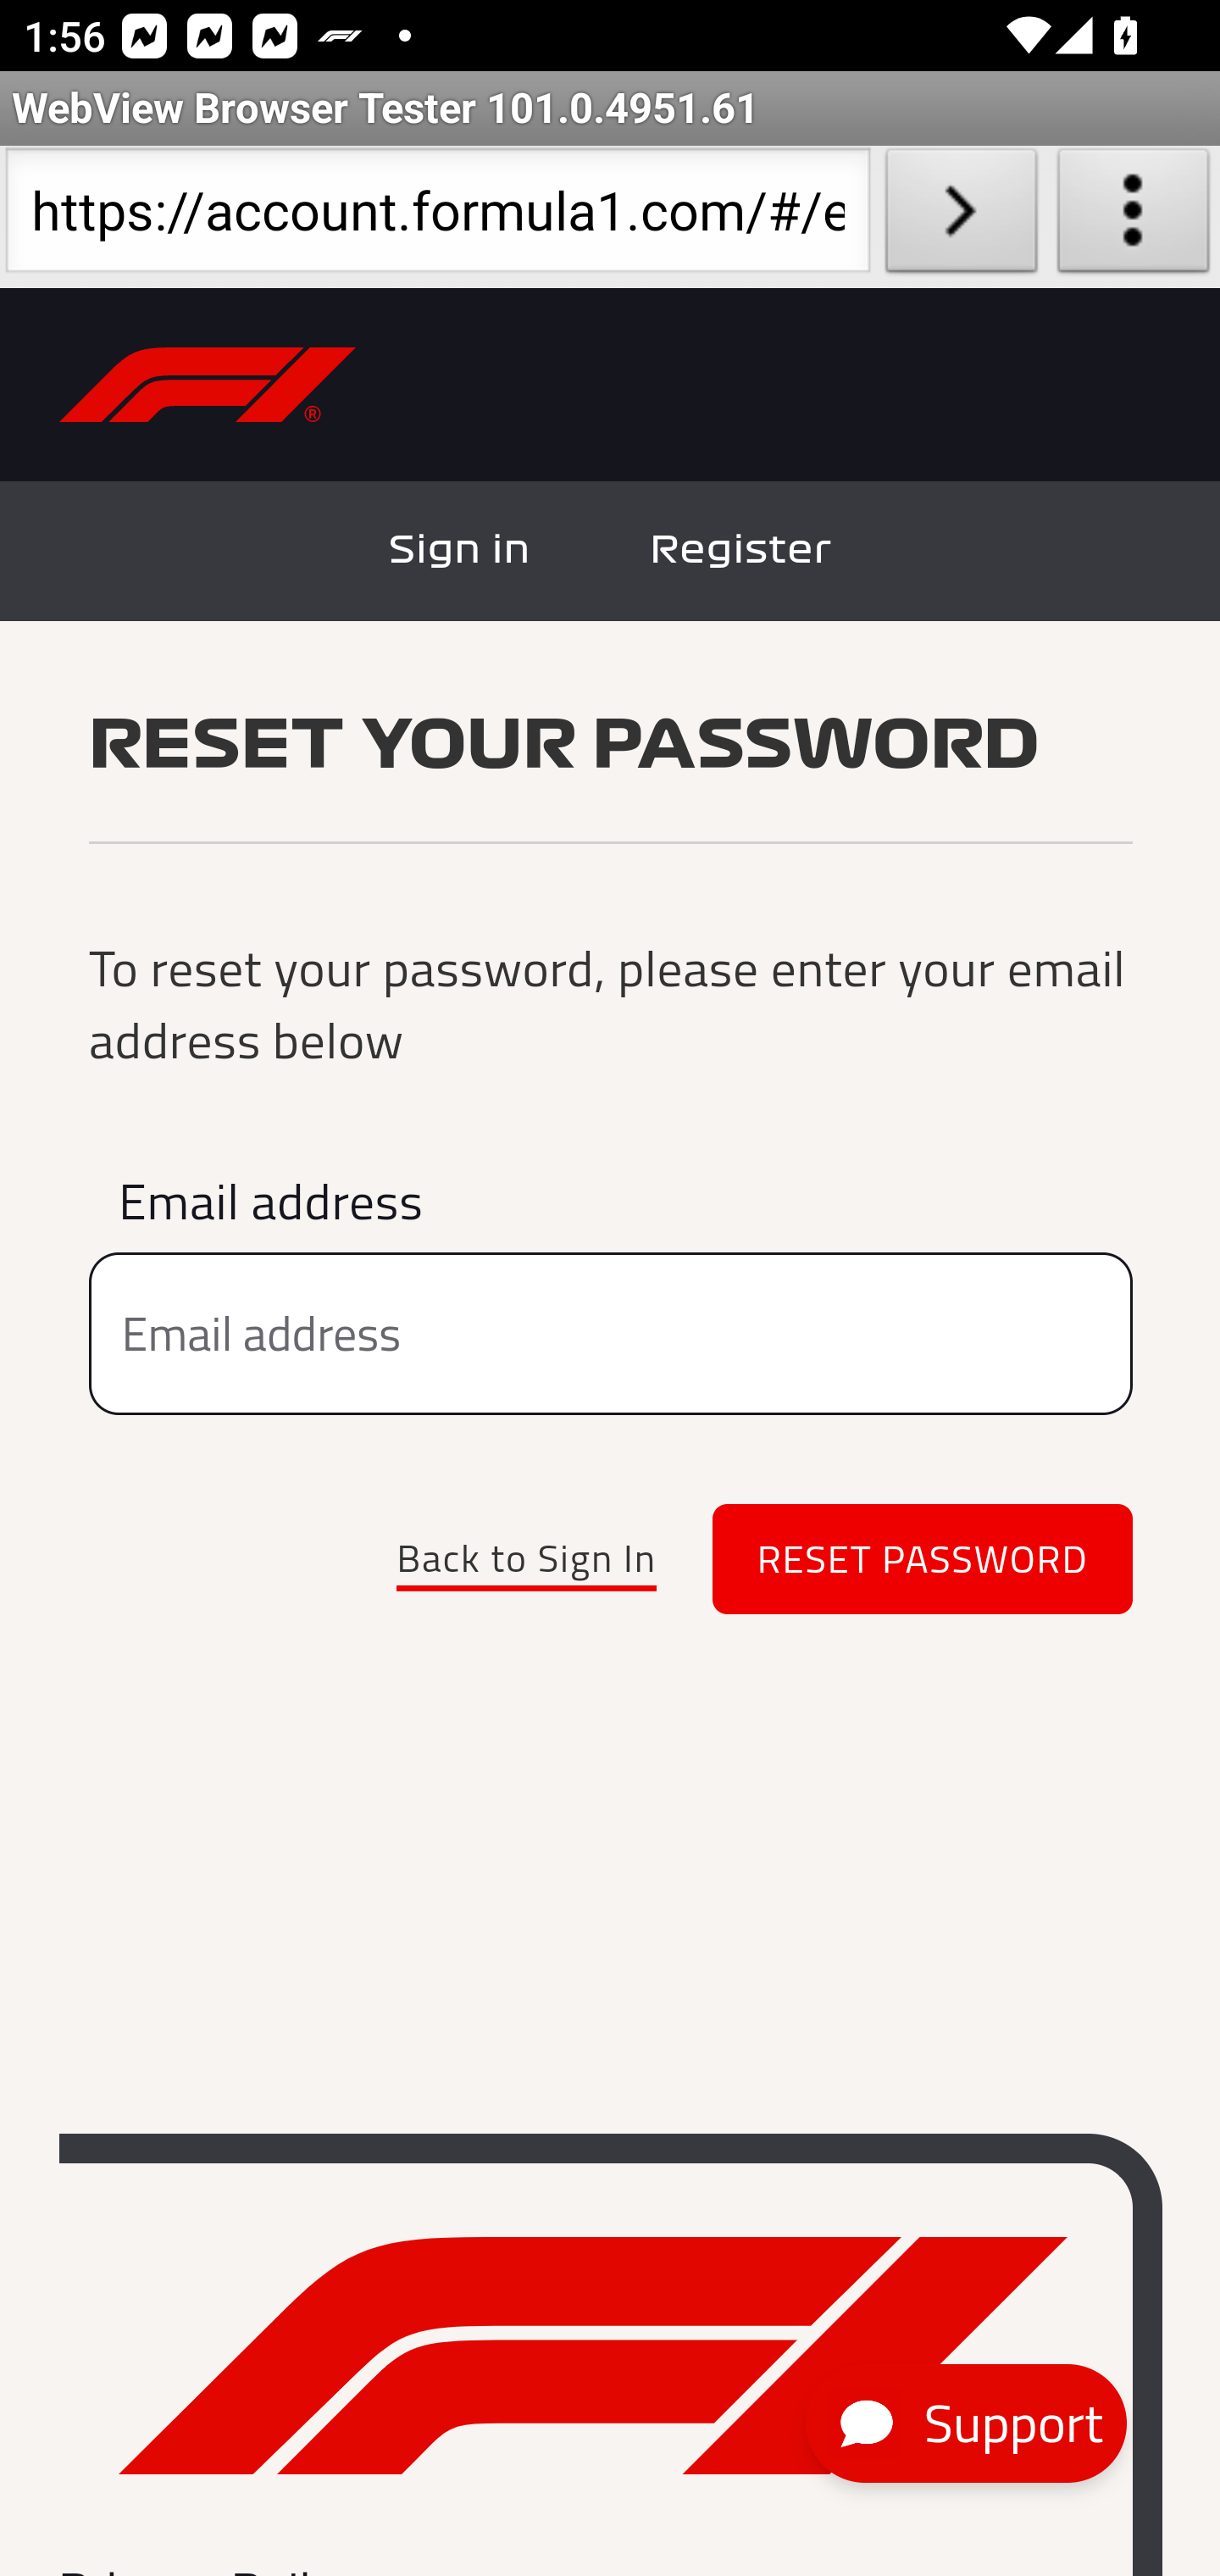 The width and height of the screenshot is (1220, 2576). Describe the element at coordinates (923, 1561) in the screenshot. I see `RESET PASSWORD` at that location.